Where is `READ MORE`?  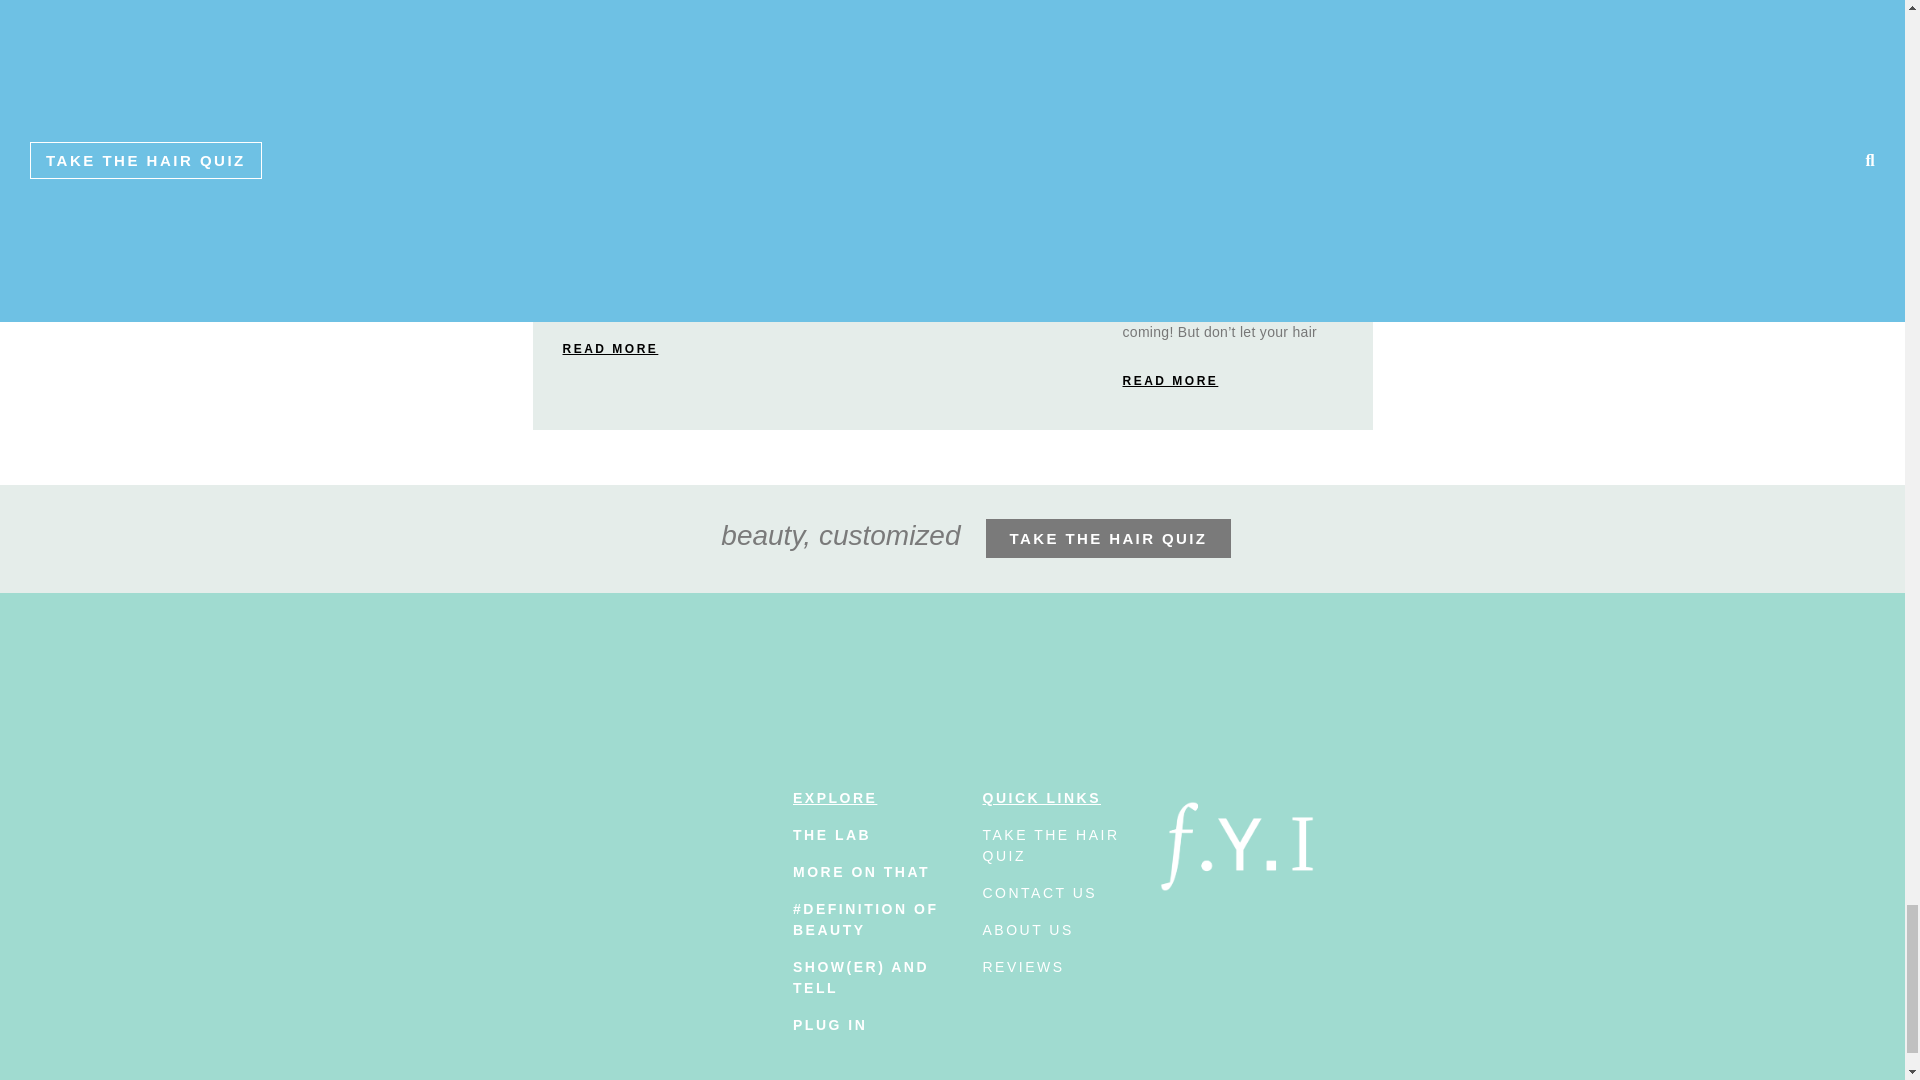 READ MORE is located at coordinates (890, 285).